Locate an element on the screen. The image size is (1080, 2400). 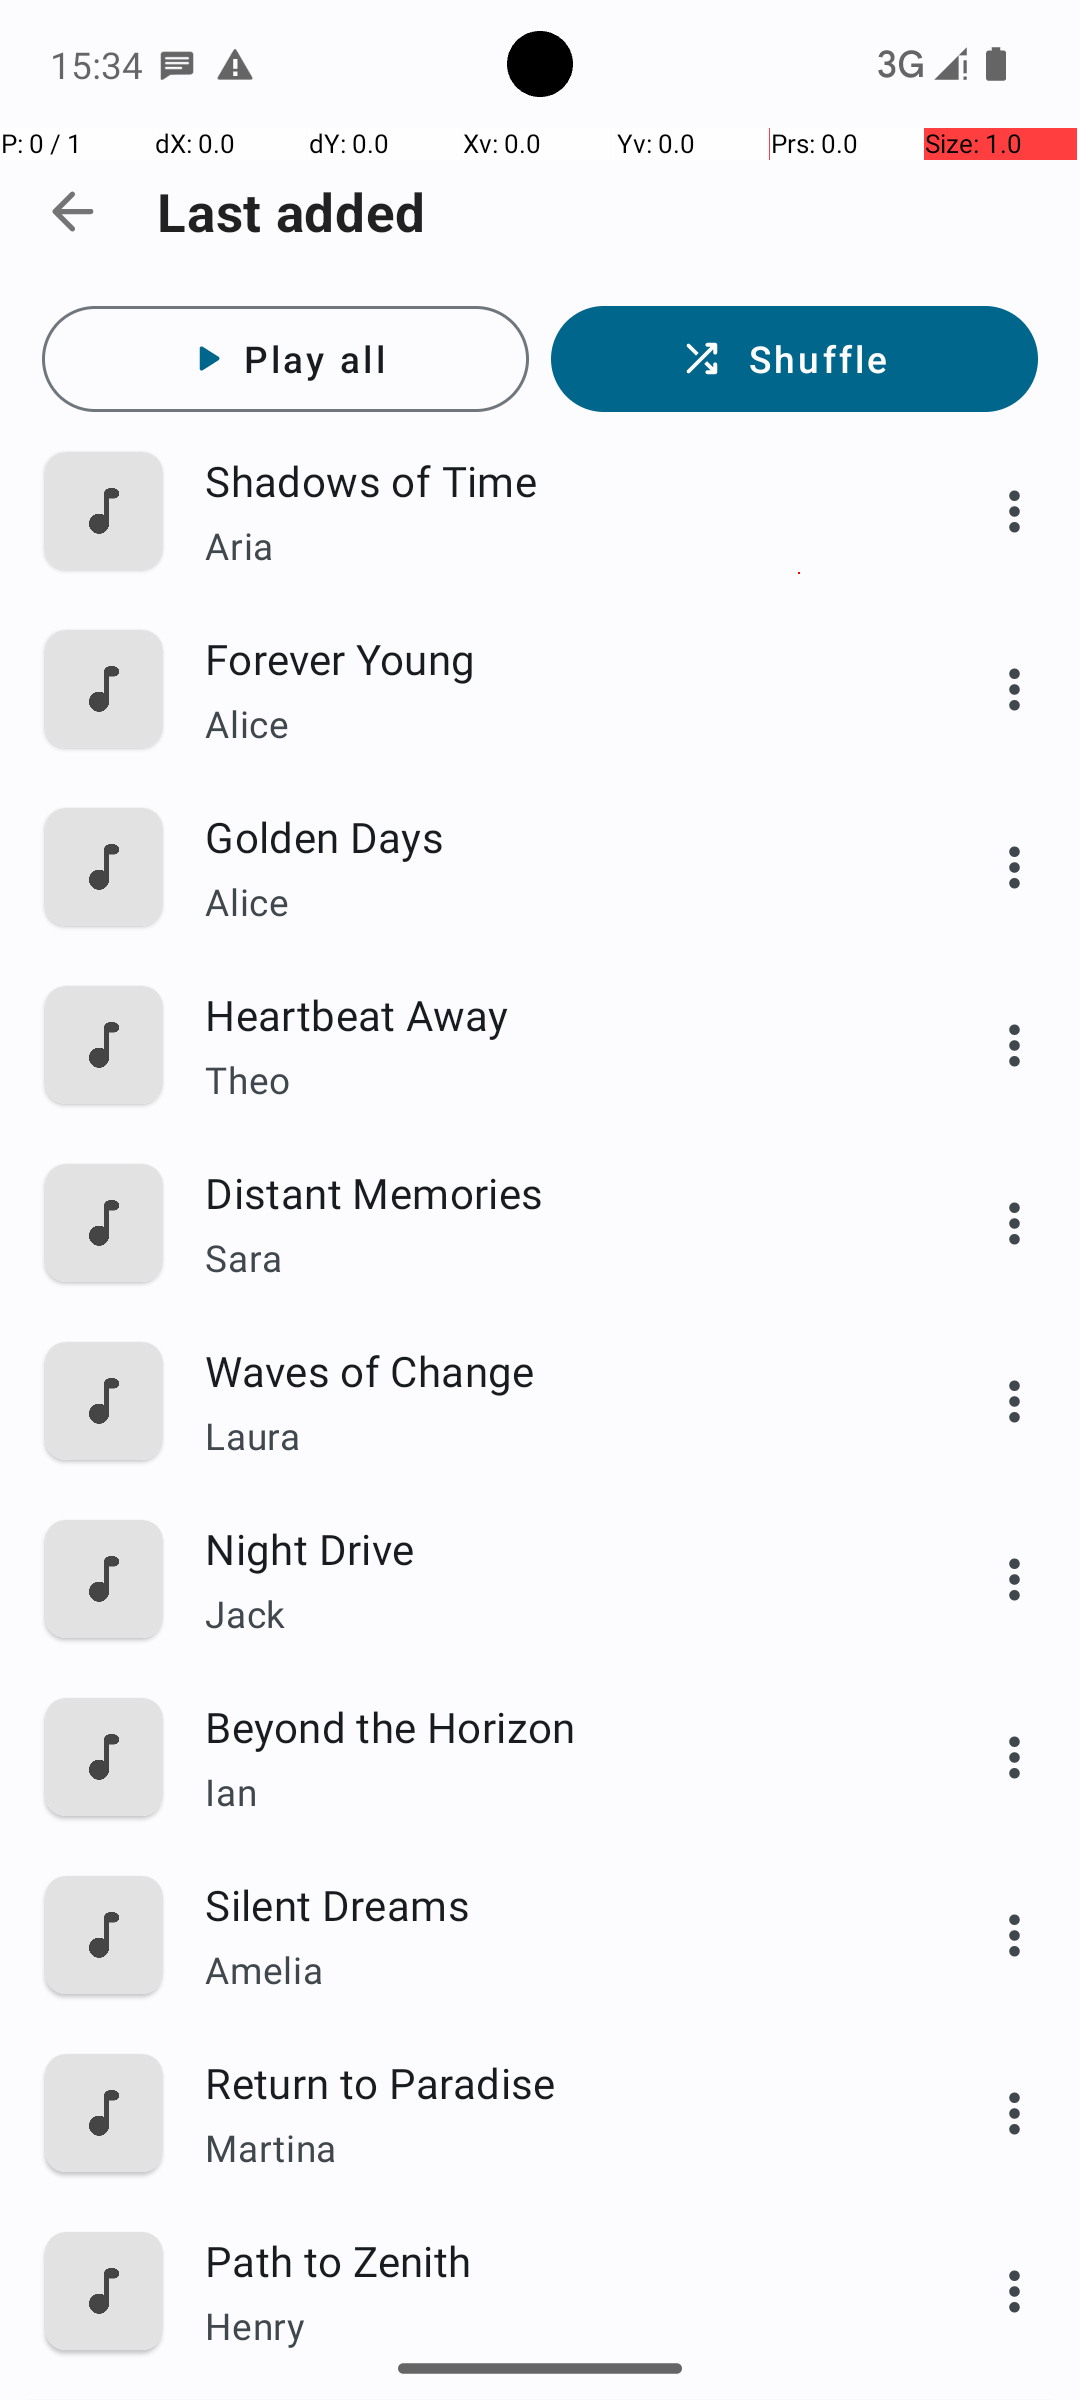
Waves of Change is located at coordinates (557, 1370).